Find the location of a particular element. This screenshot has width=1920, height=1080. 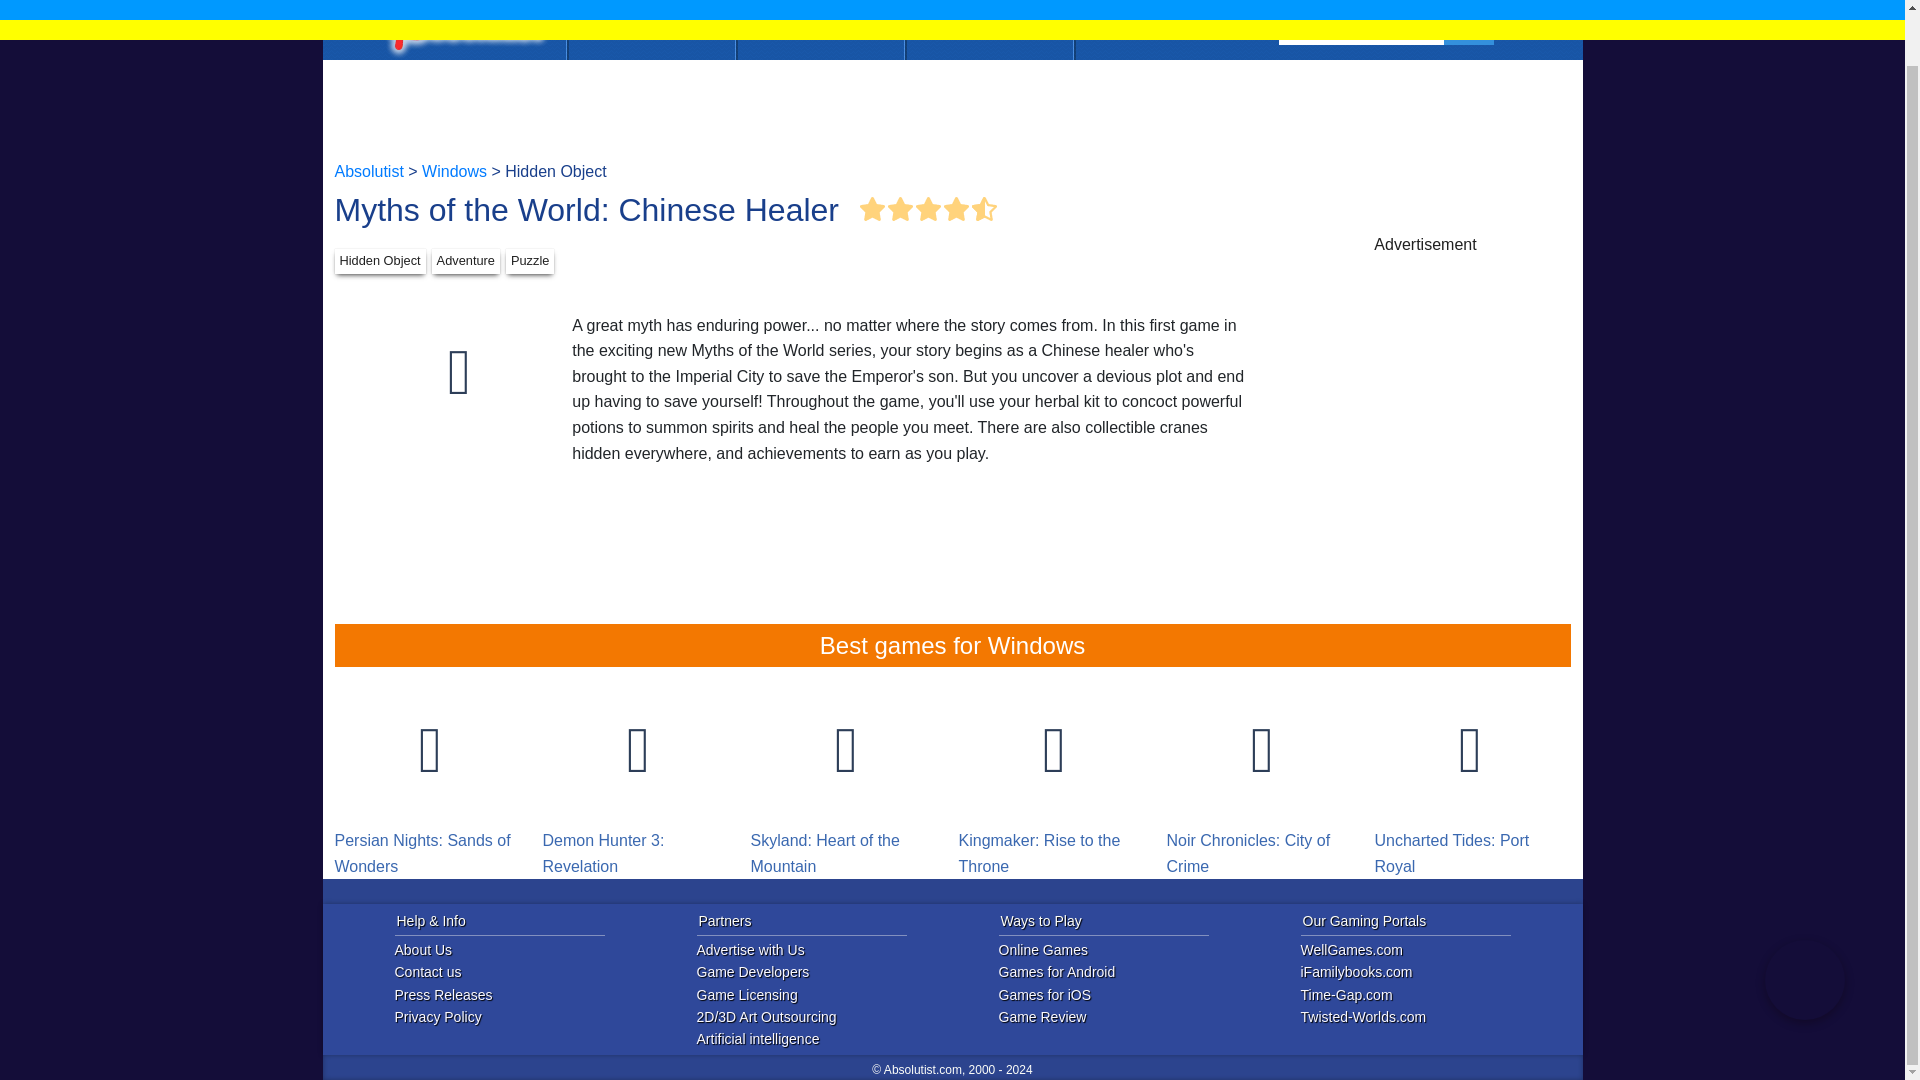

Kingmaker: Rise to the Throne is located at coordinates (1054, 779).